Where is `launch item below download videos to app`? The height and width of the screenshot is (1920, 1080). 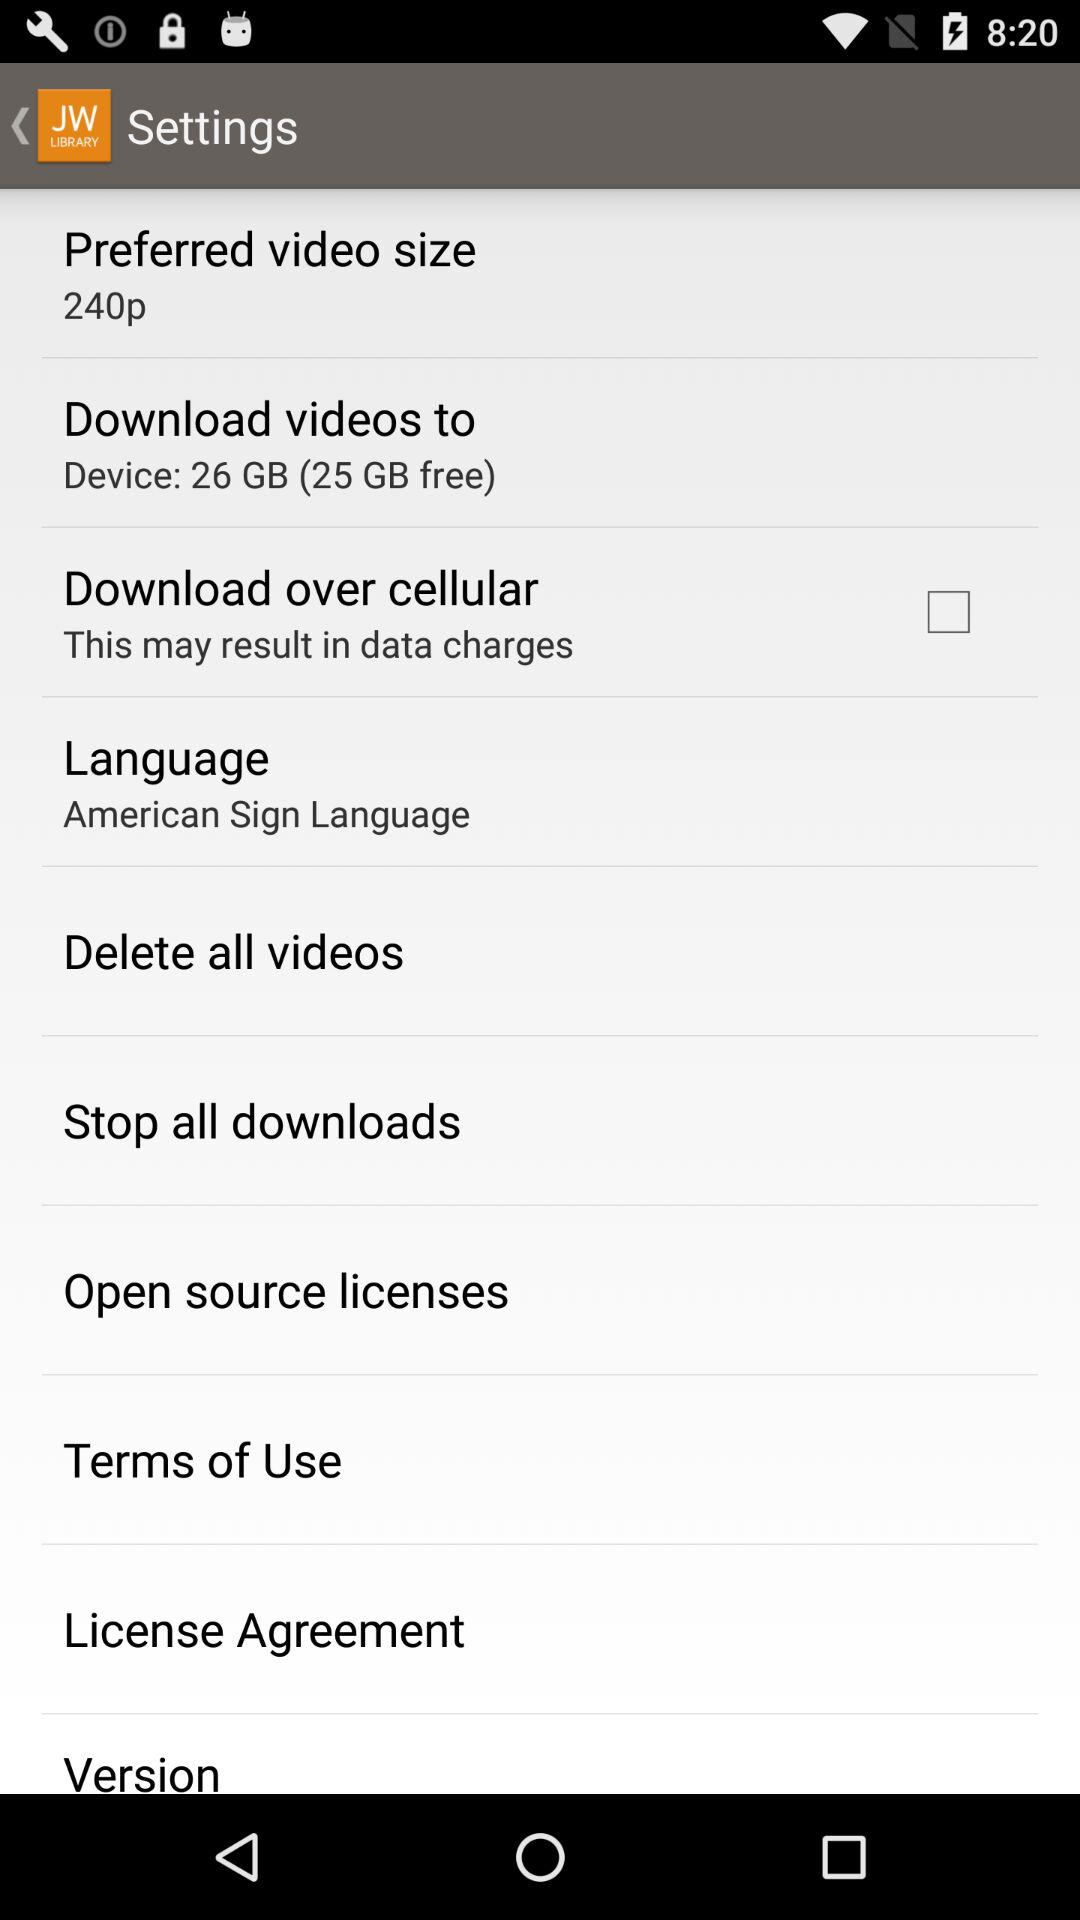 launch item below download videos to app is located at coordinates (280, 474).